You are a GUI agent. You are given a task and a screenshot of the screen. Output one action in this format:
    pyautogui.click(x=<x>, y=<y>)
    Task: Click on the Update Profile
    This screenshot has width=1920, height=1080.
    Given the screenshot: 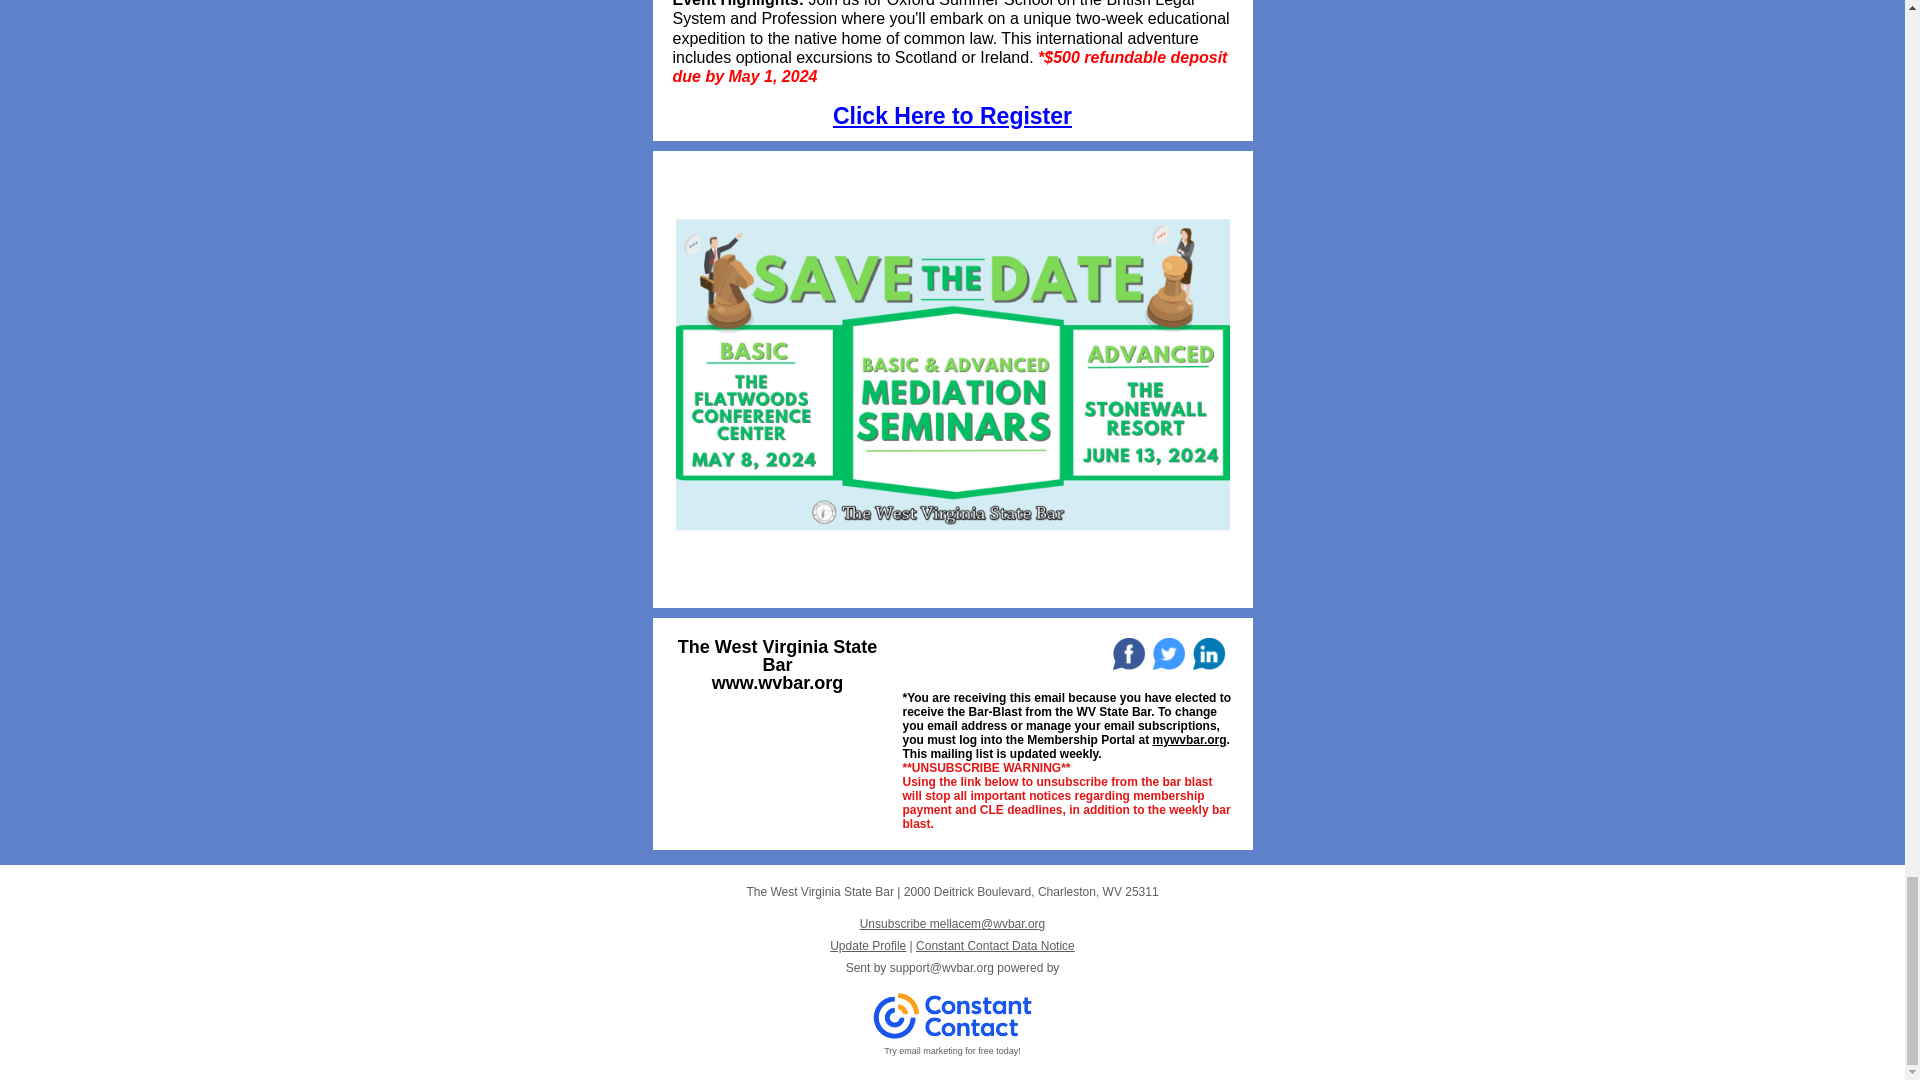 What is the action you would take?
    pyautogui.click(x=868, y=945)
    